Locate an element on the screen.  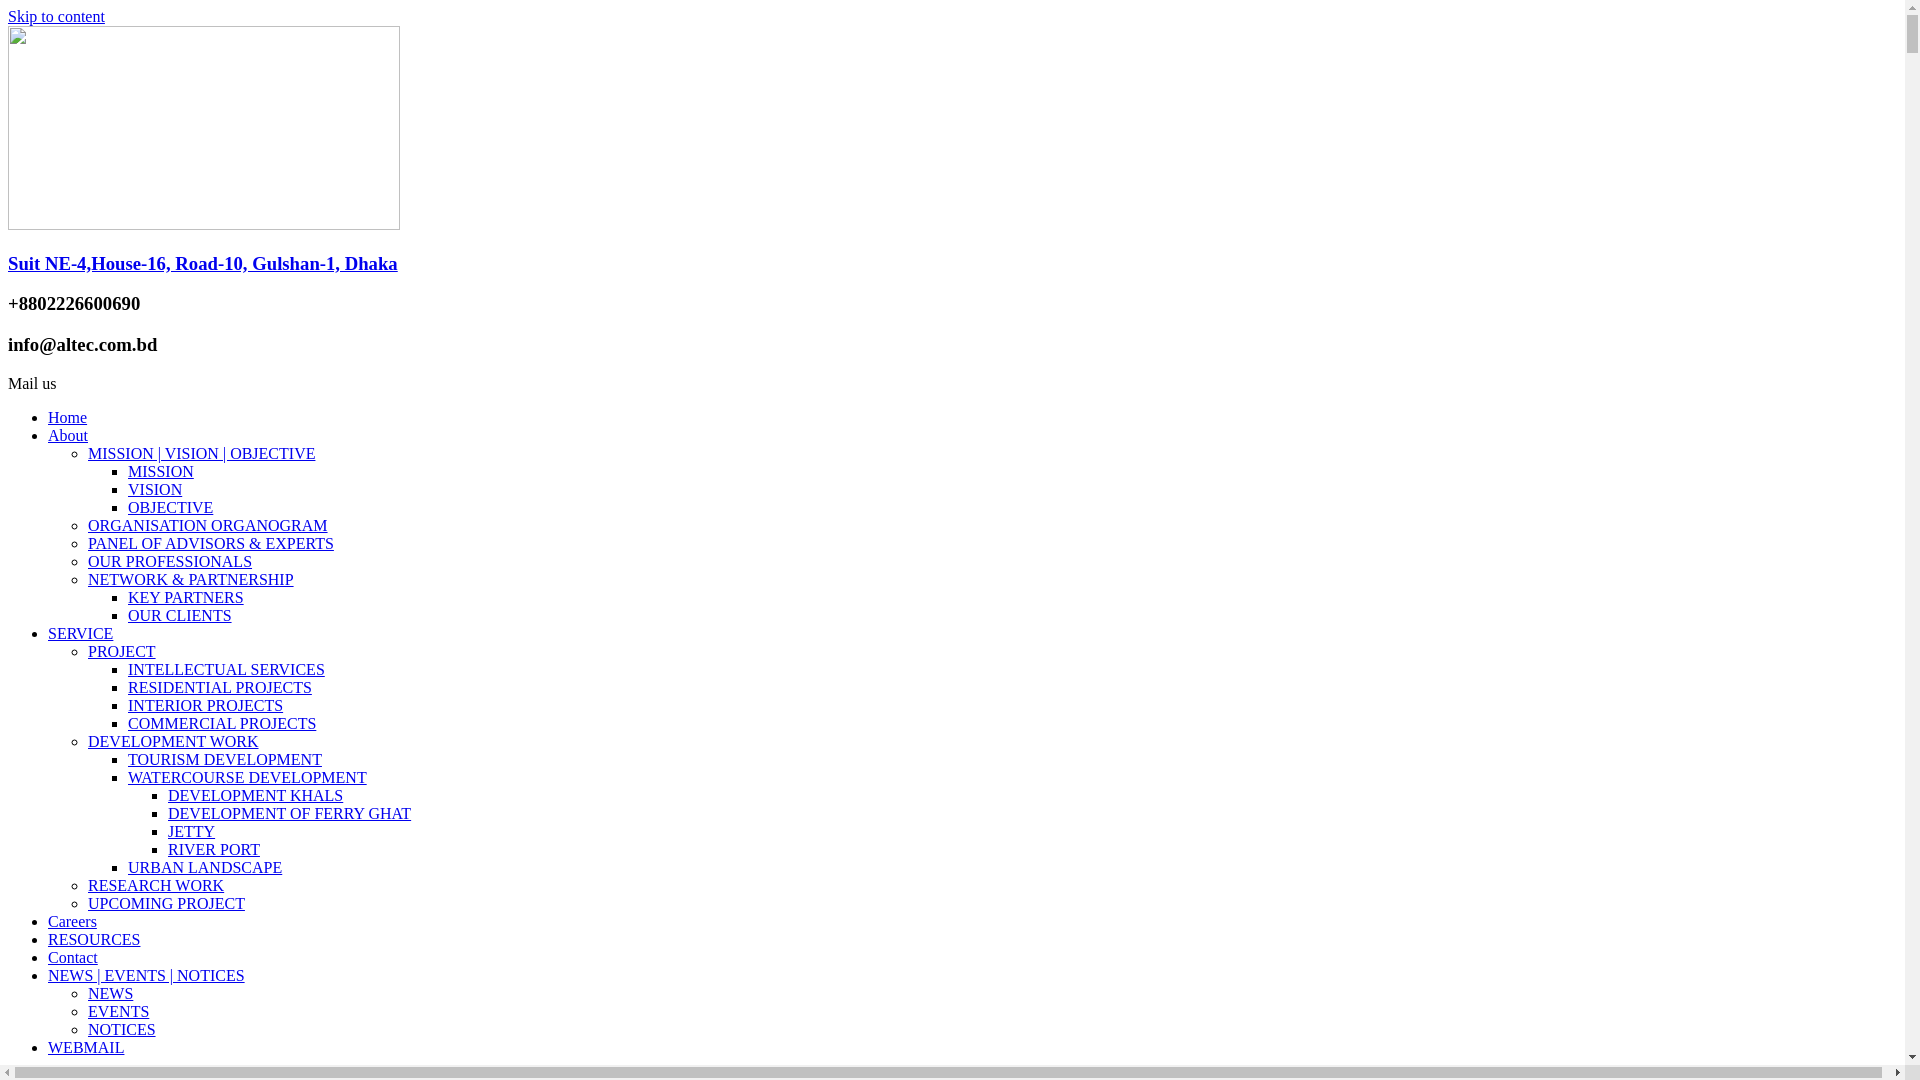
RESIDENTIAL PROJECTS is located at coordinates (220, 688).